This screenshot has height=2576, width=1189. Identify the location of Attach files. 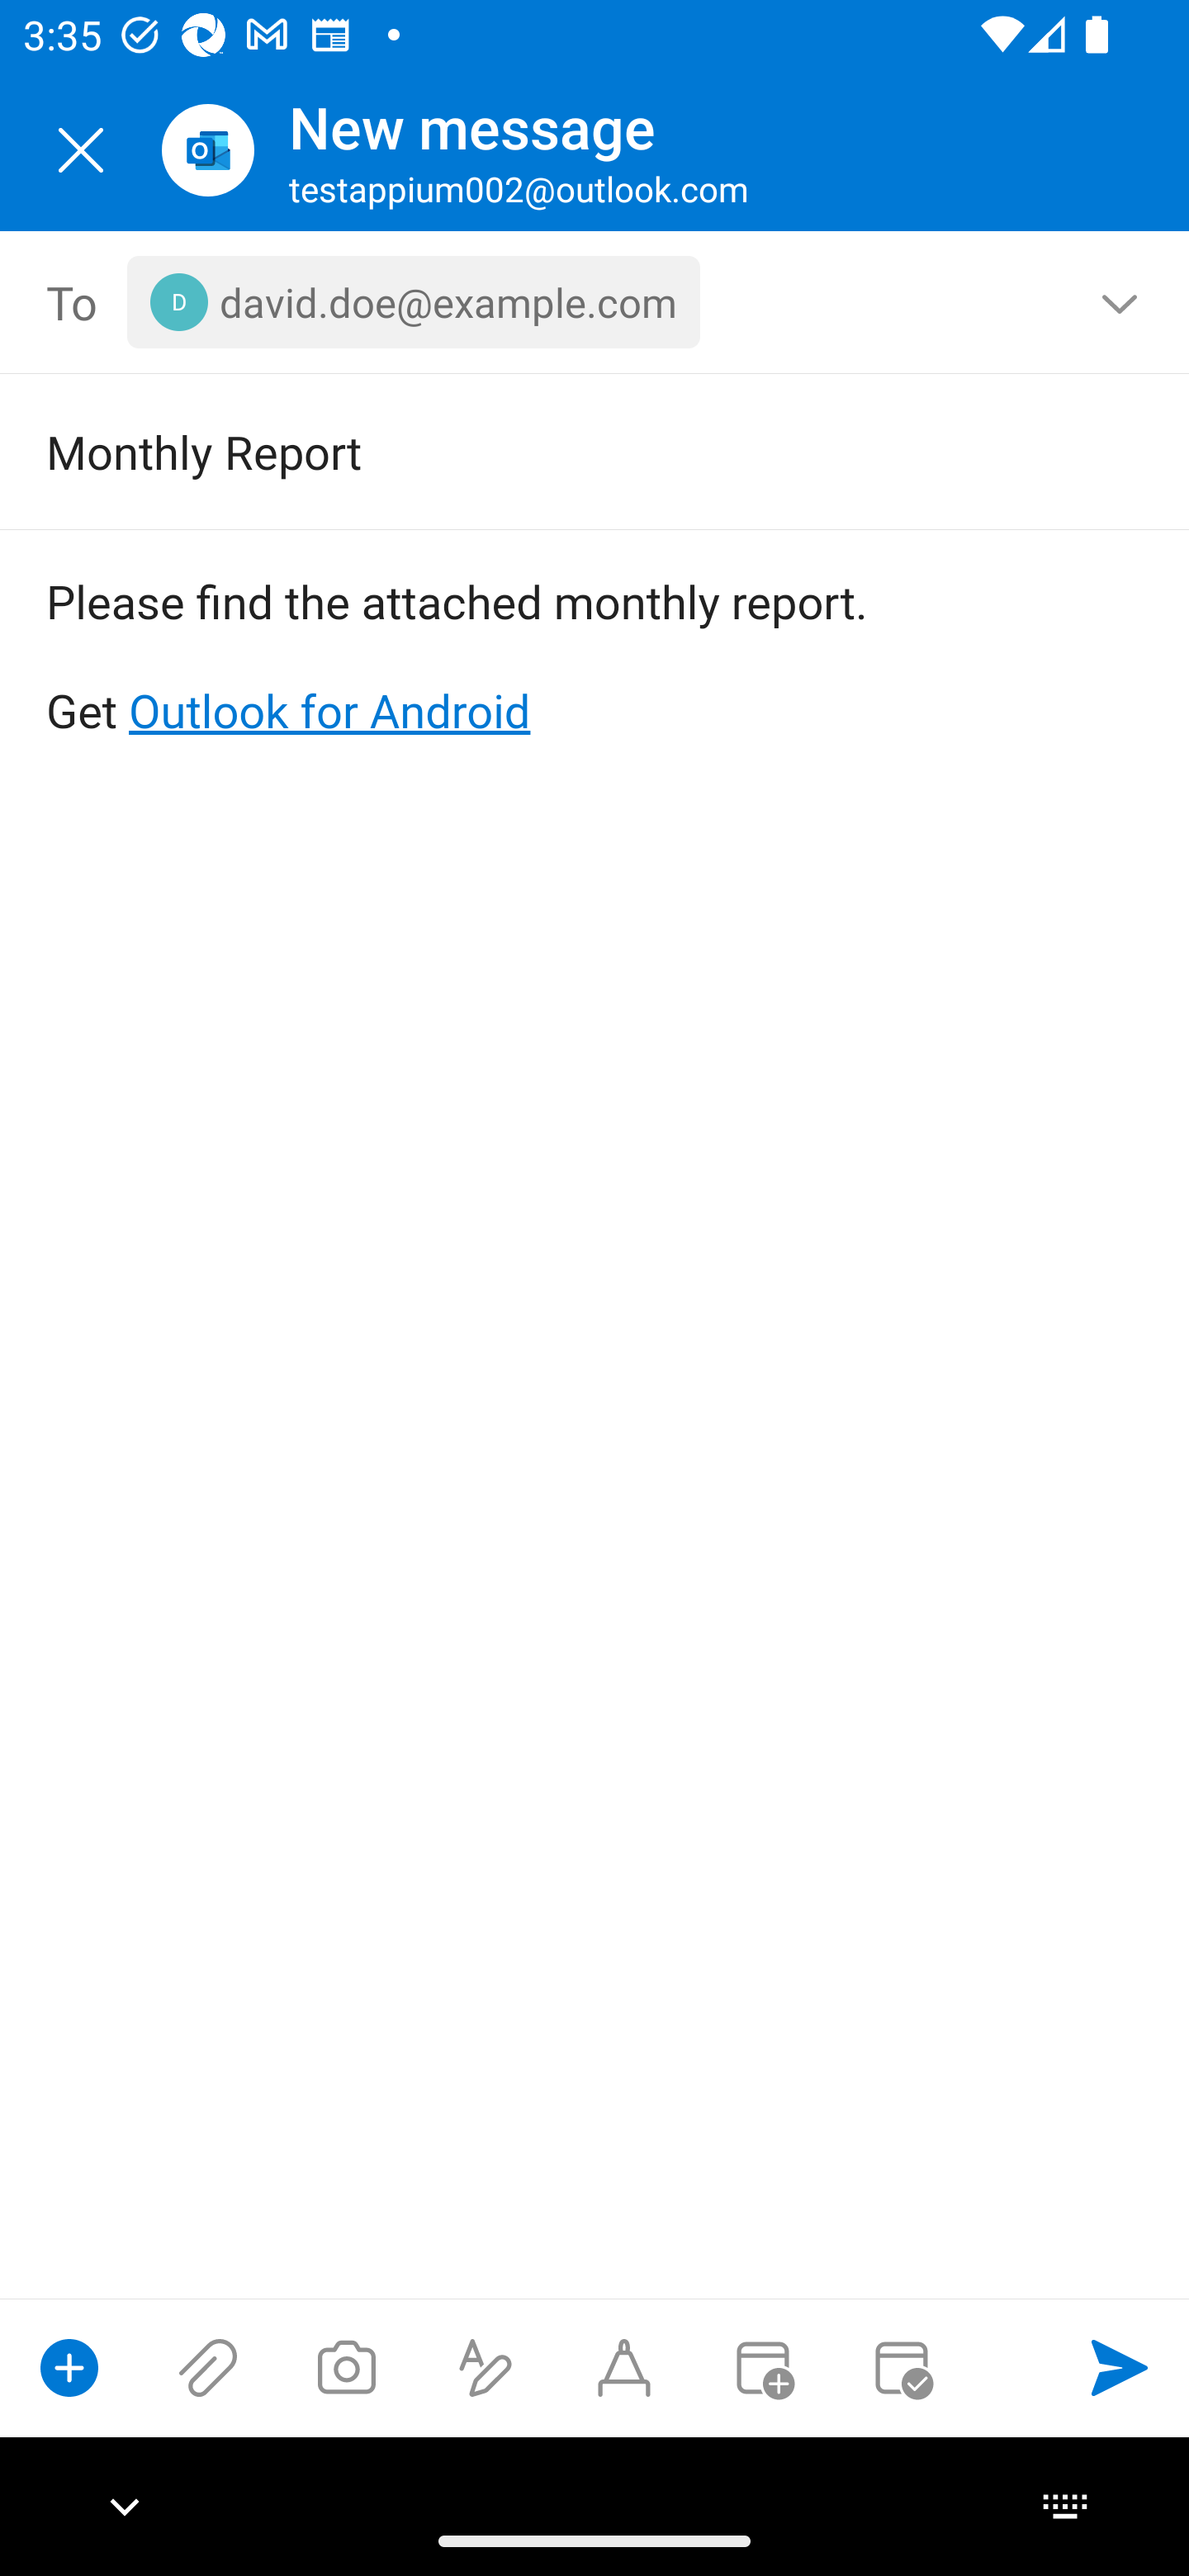
(208, 2367).